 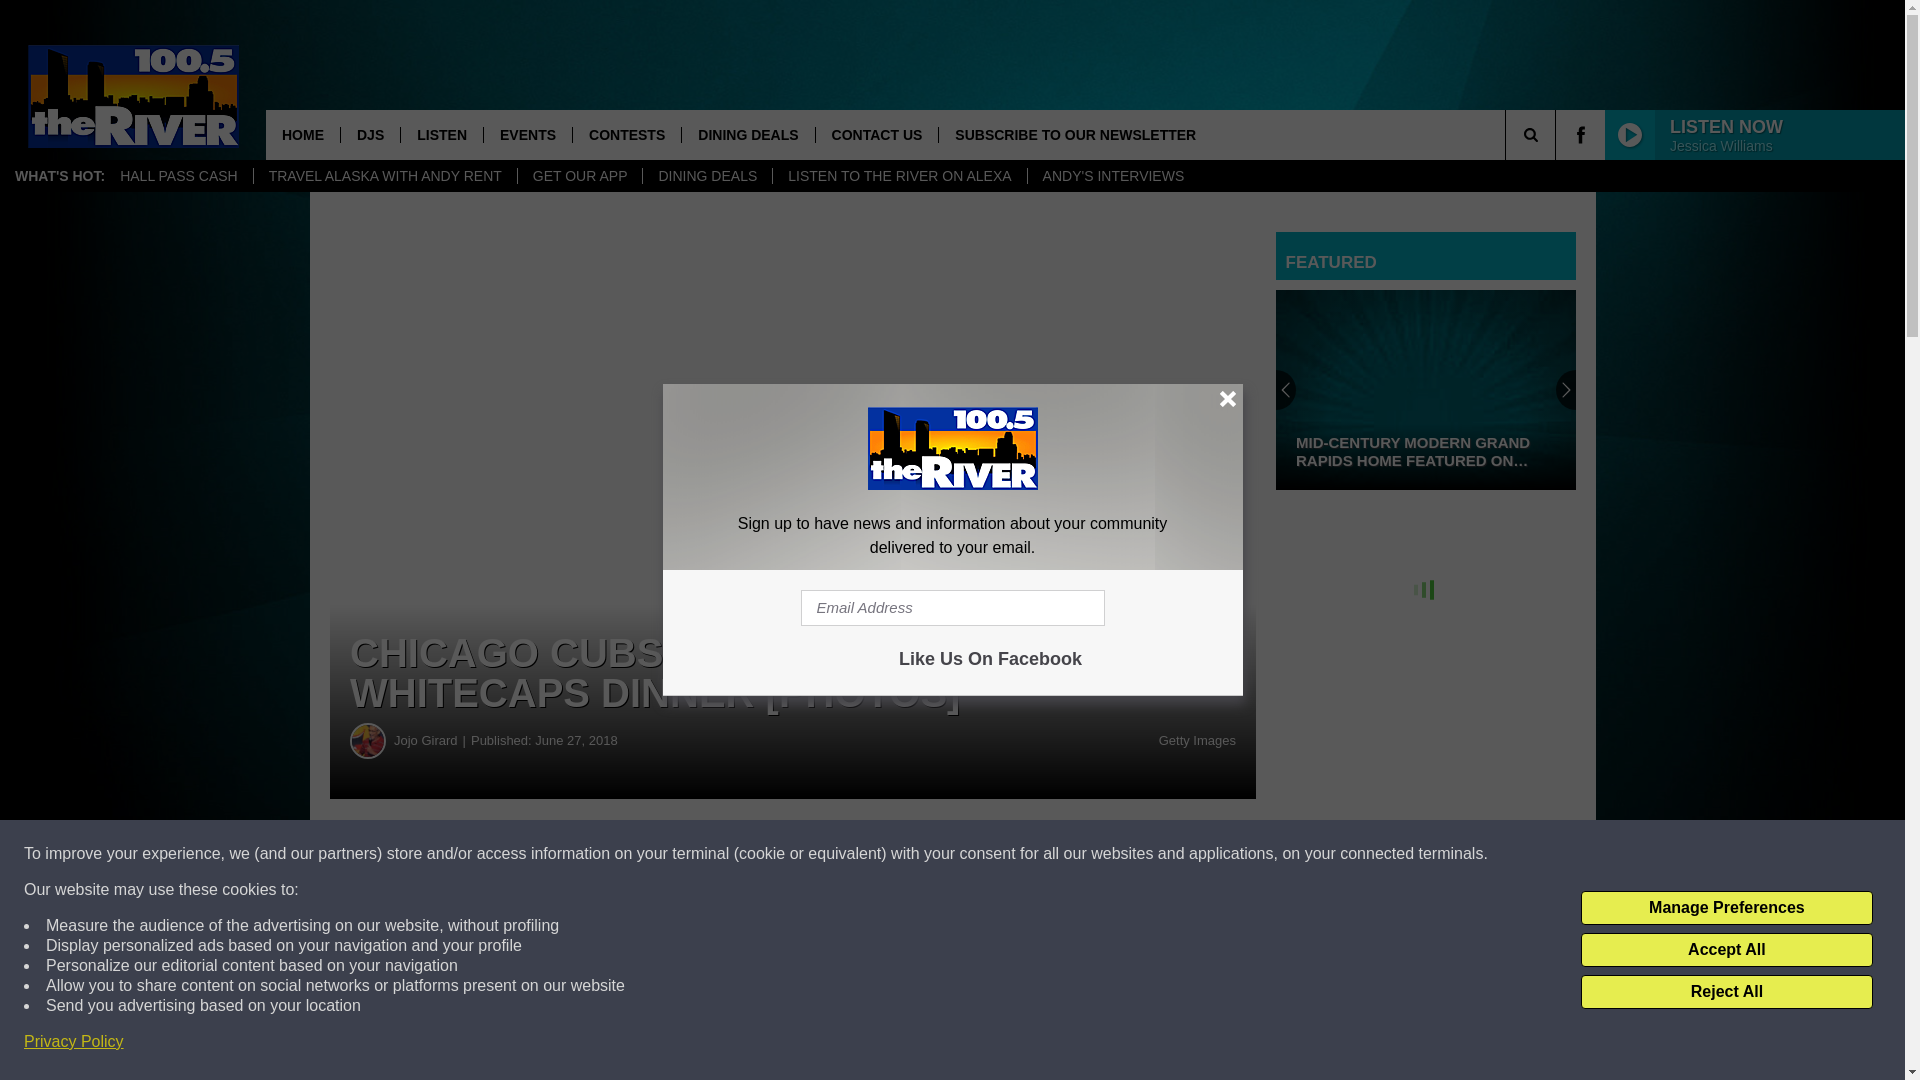 What do you see at coordinates (1558, 134) in the screenshot?
I see `SEARCH` at bounding box center [1558, 134].